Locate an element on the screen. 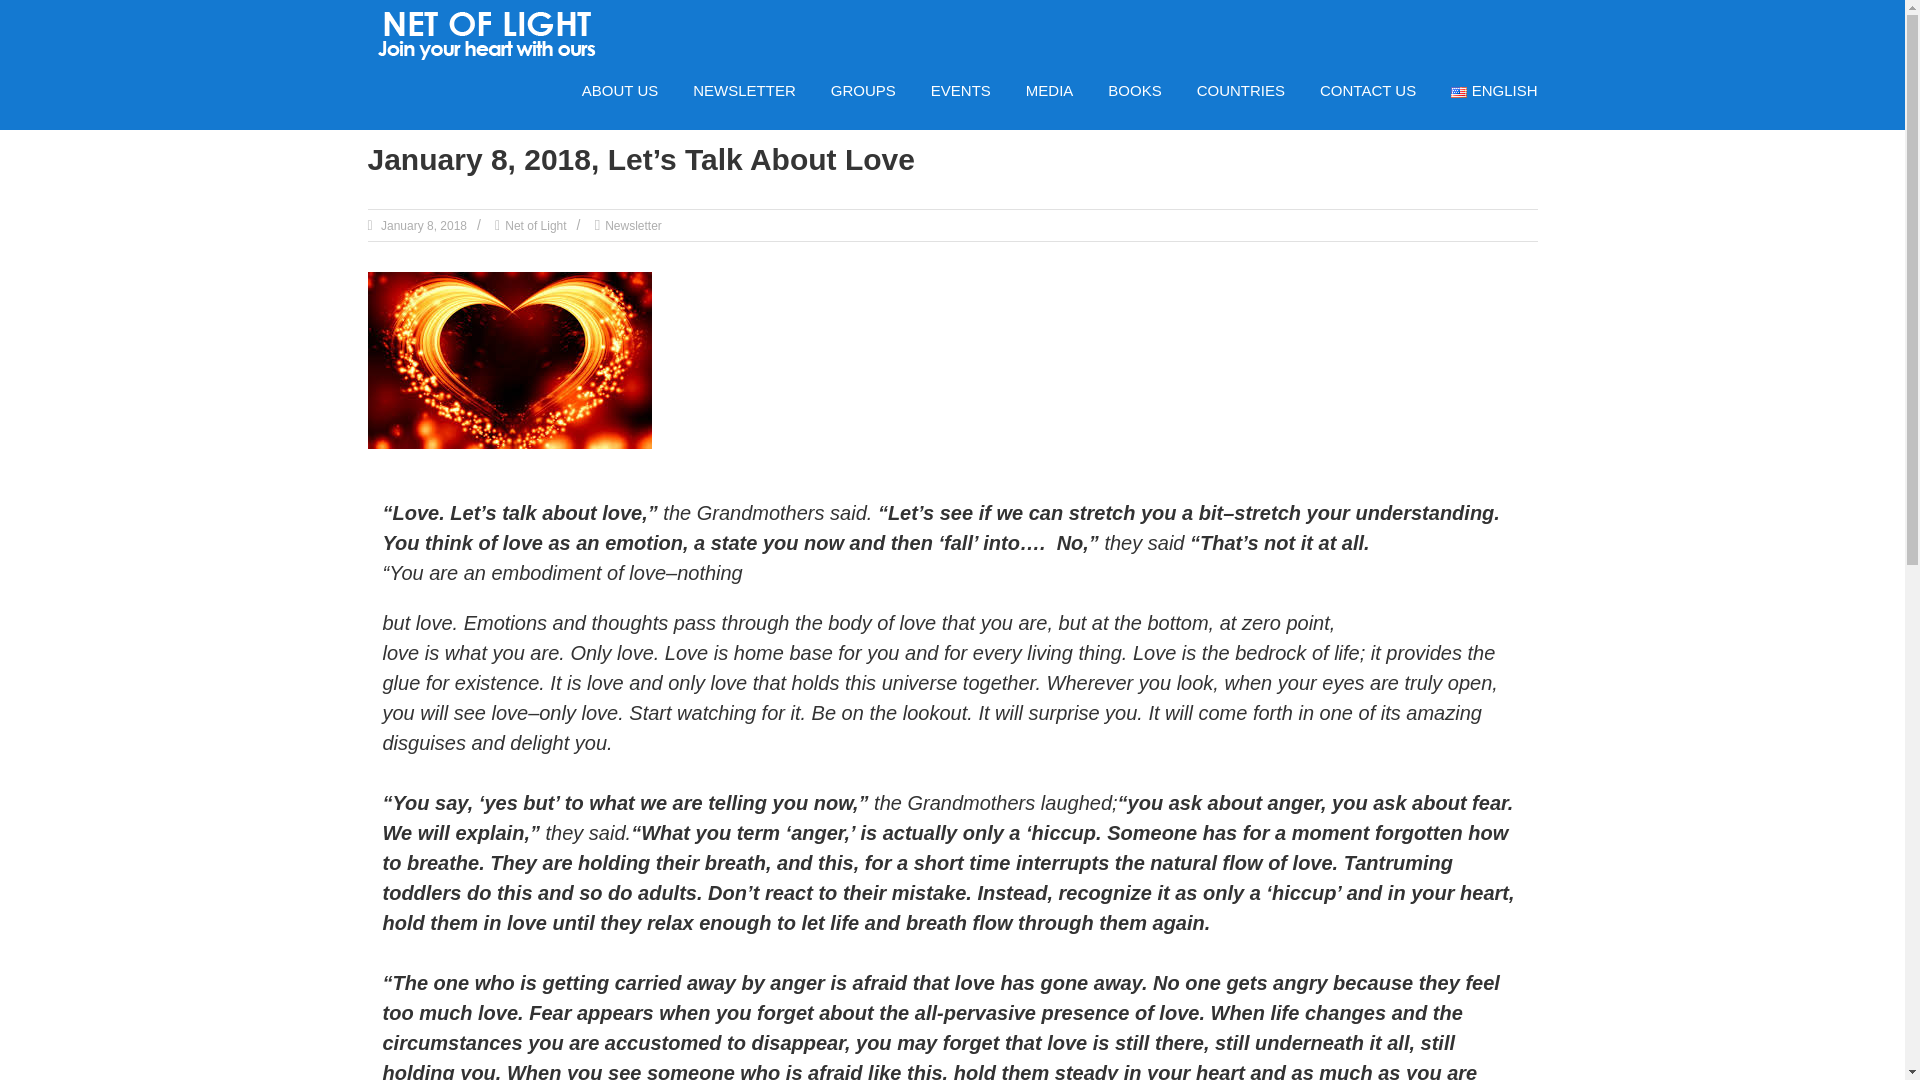 This screenshot has width=1920, height=1080. 5:40 am is located at coordinates (422, 226).